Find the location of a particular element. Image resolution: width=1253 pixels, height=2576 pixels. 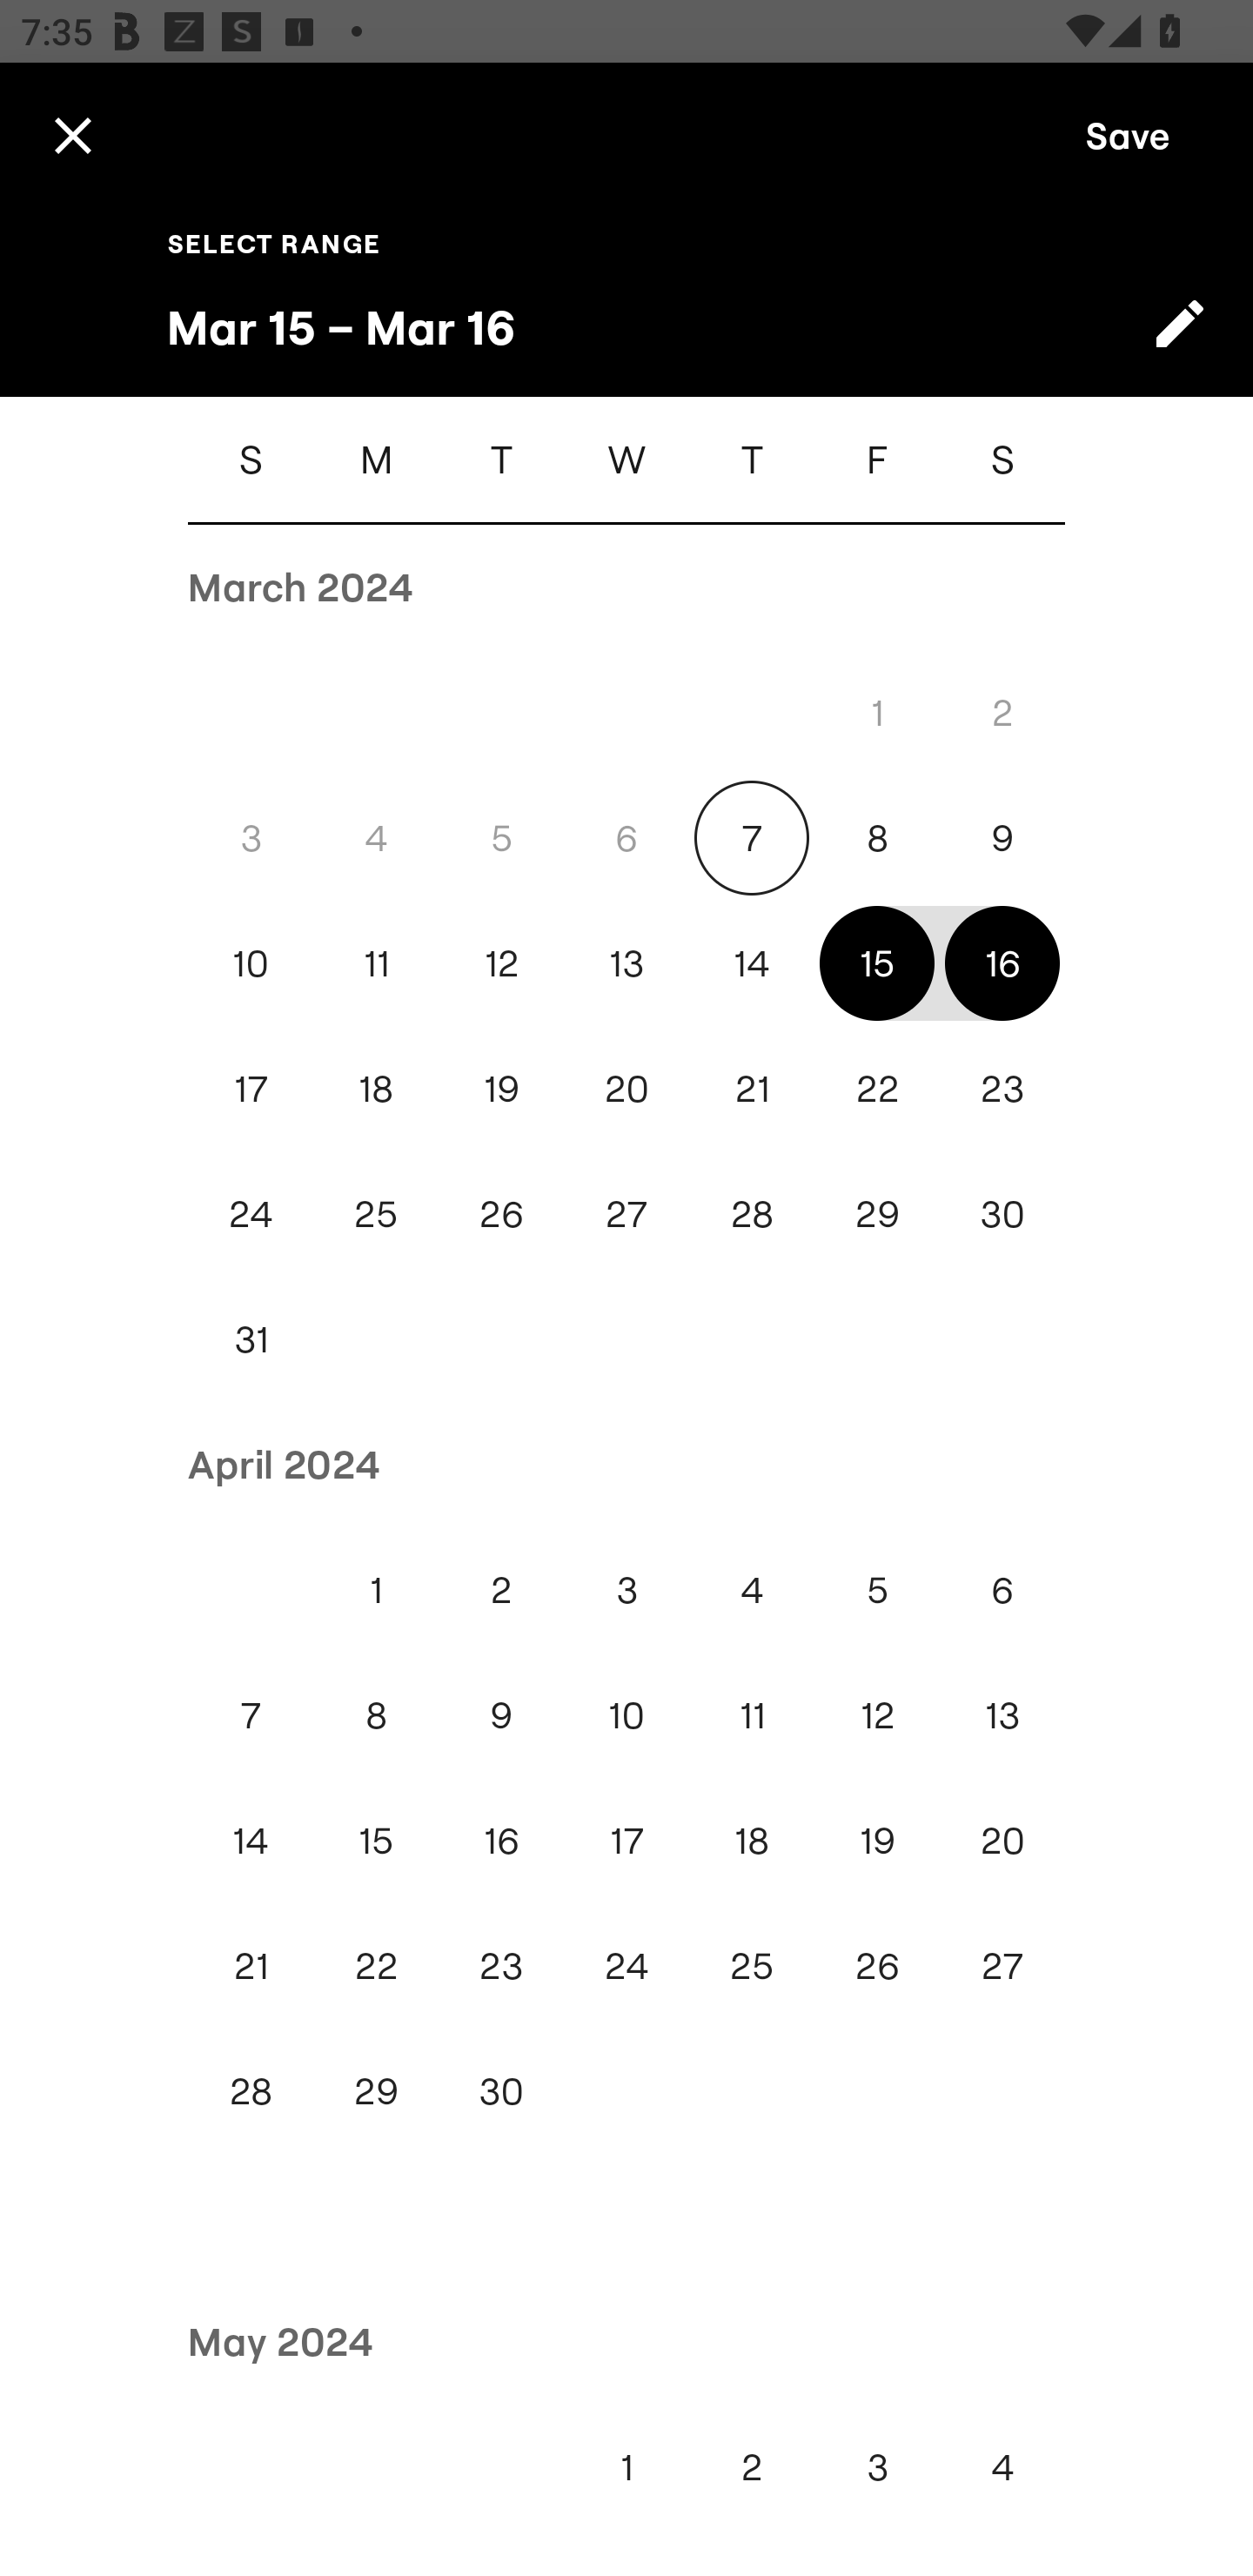

28 Sun, Apr 28 is located at coordinates (251, 2091).